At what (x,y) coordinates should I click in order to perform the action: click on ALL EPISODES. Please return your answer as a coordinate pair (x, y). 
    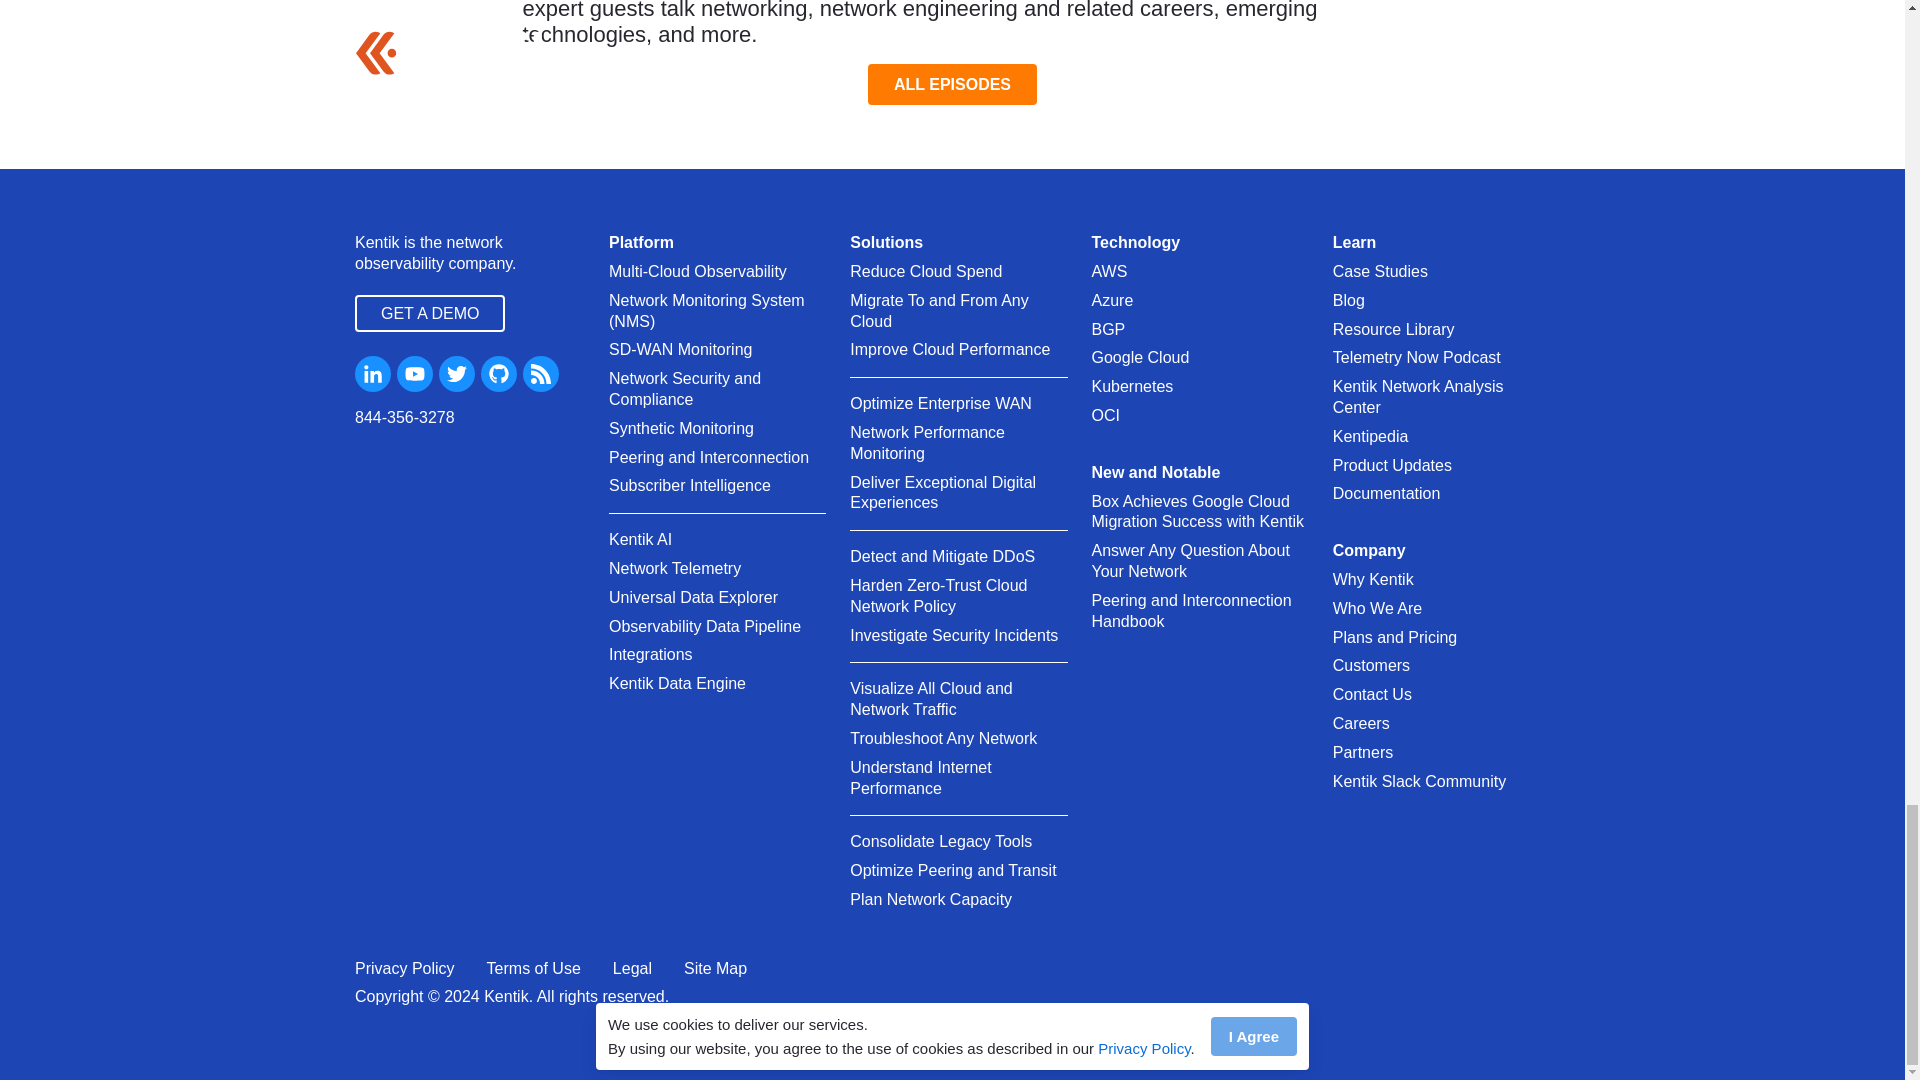
    Looking at the image, I should click on (952, 84).